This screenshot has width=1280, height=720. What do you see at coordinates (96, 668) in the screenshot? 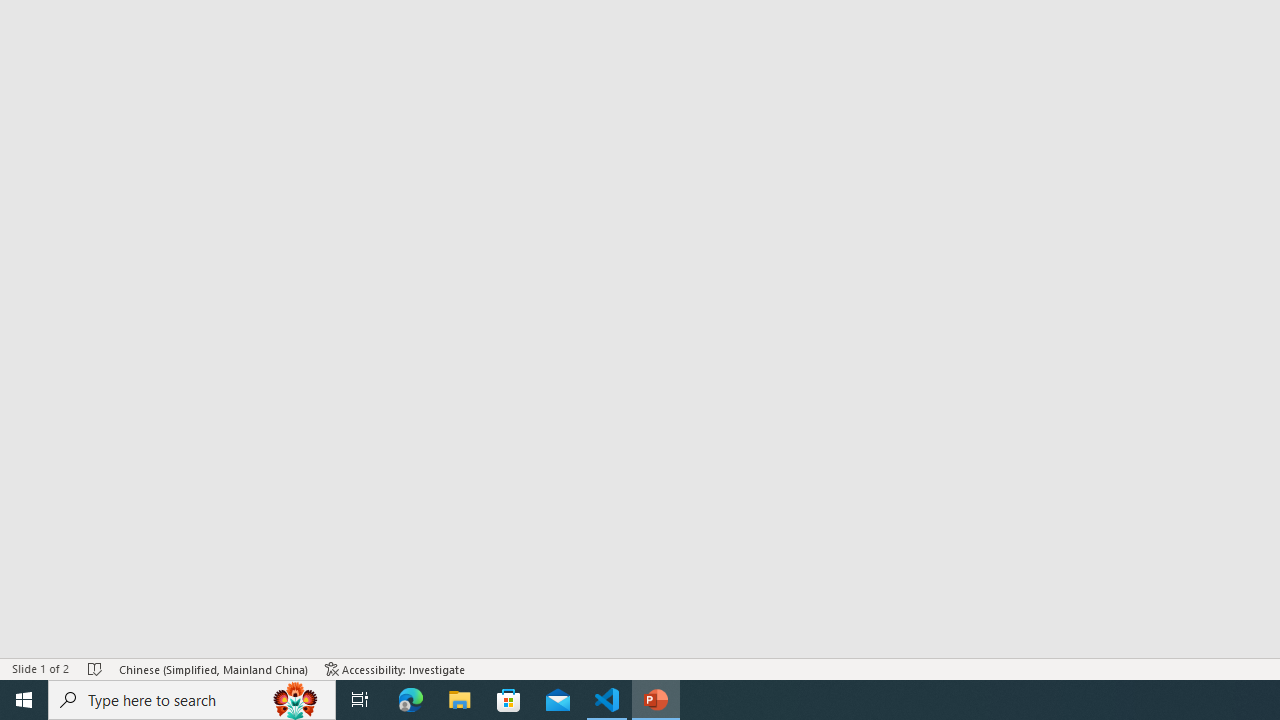
I see `Spell Check No Errors` at bounding box center [96, 668].